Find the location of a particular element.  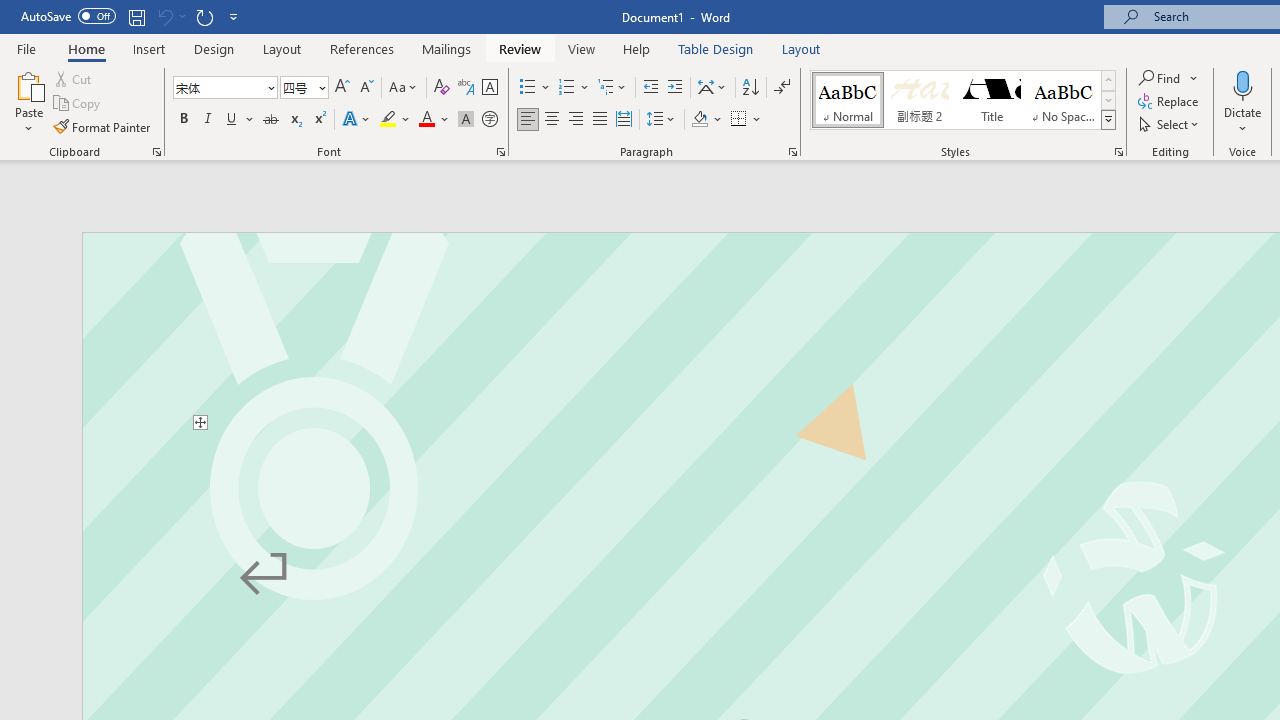

Repeat Start Office Dictation is located at coordinates (204, 16).